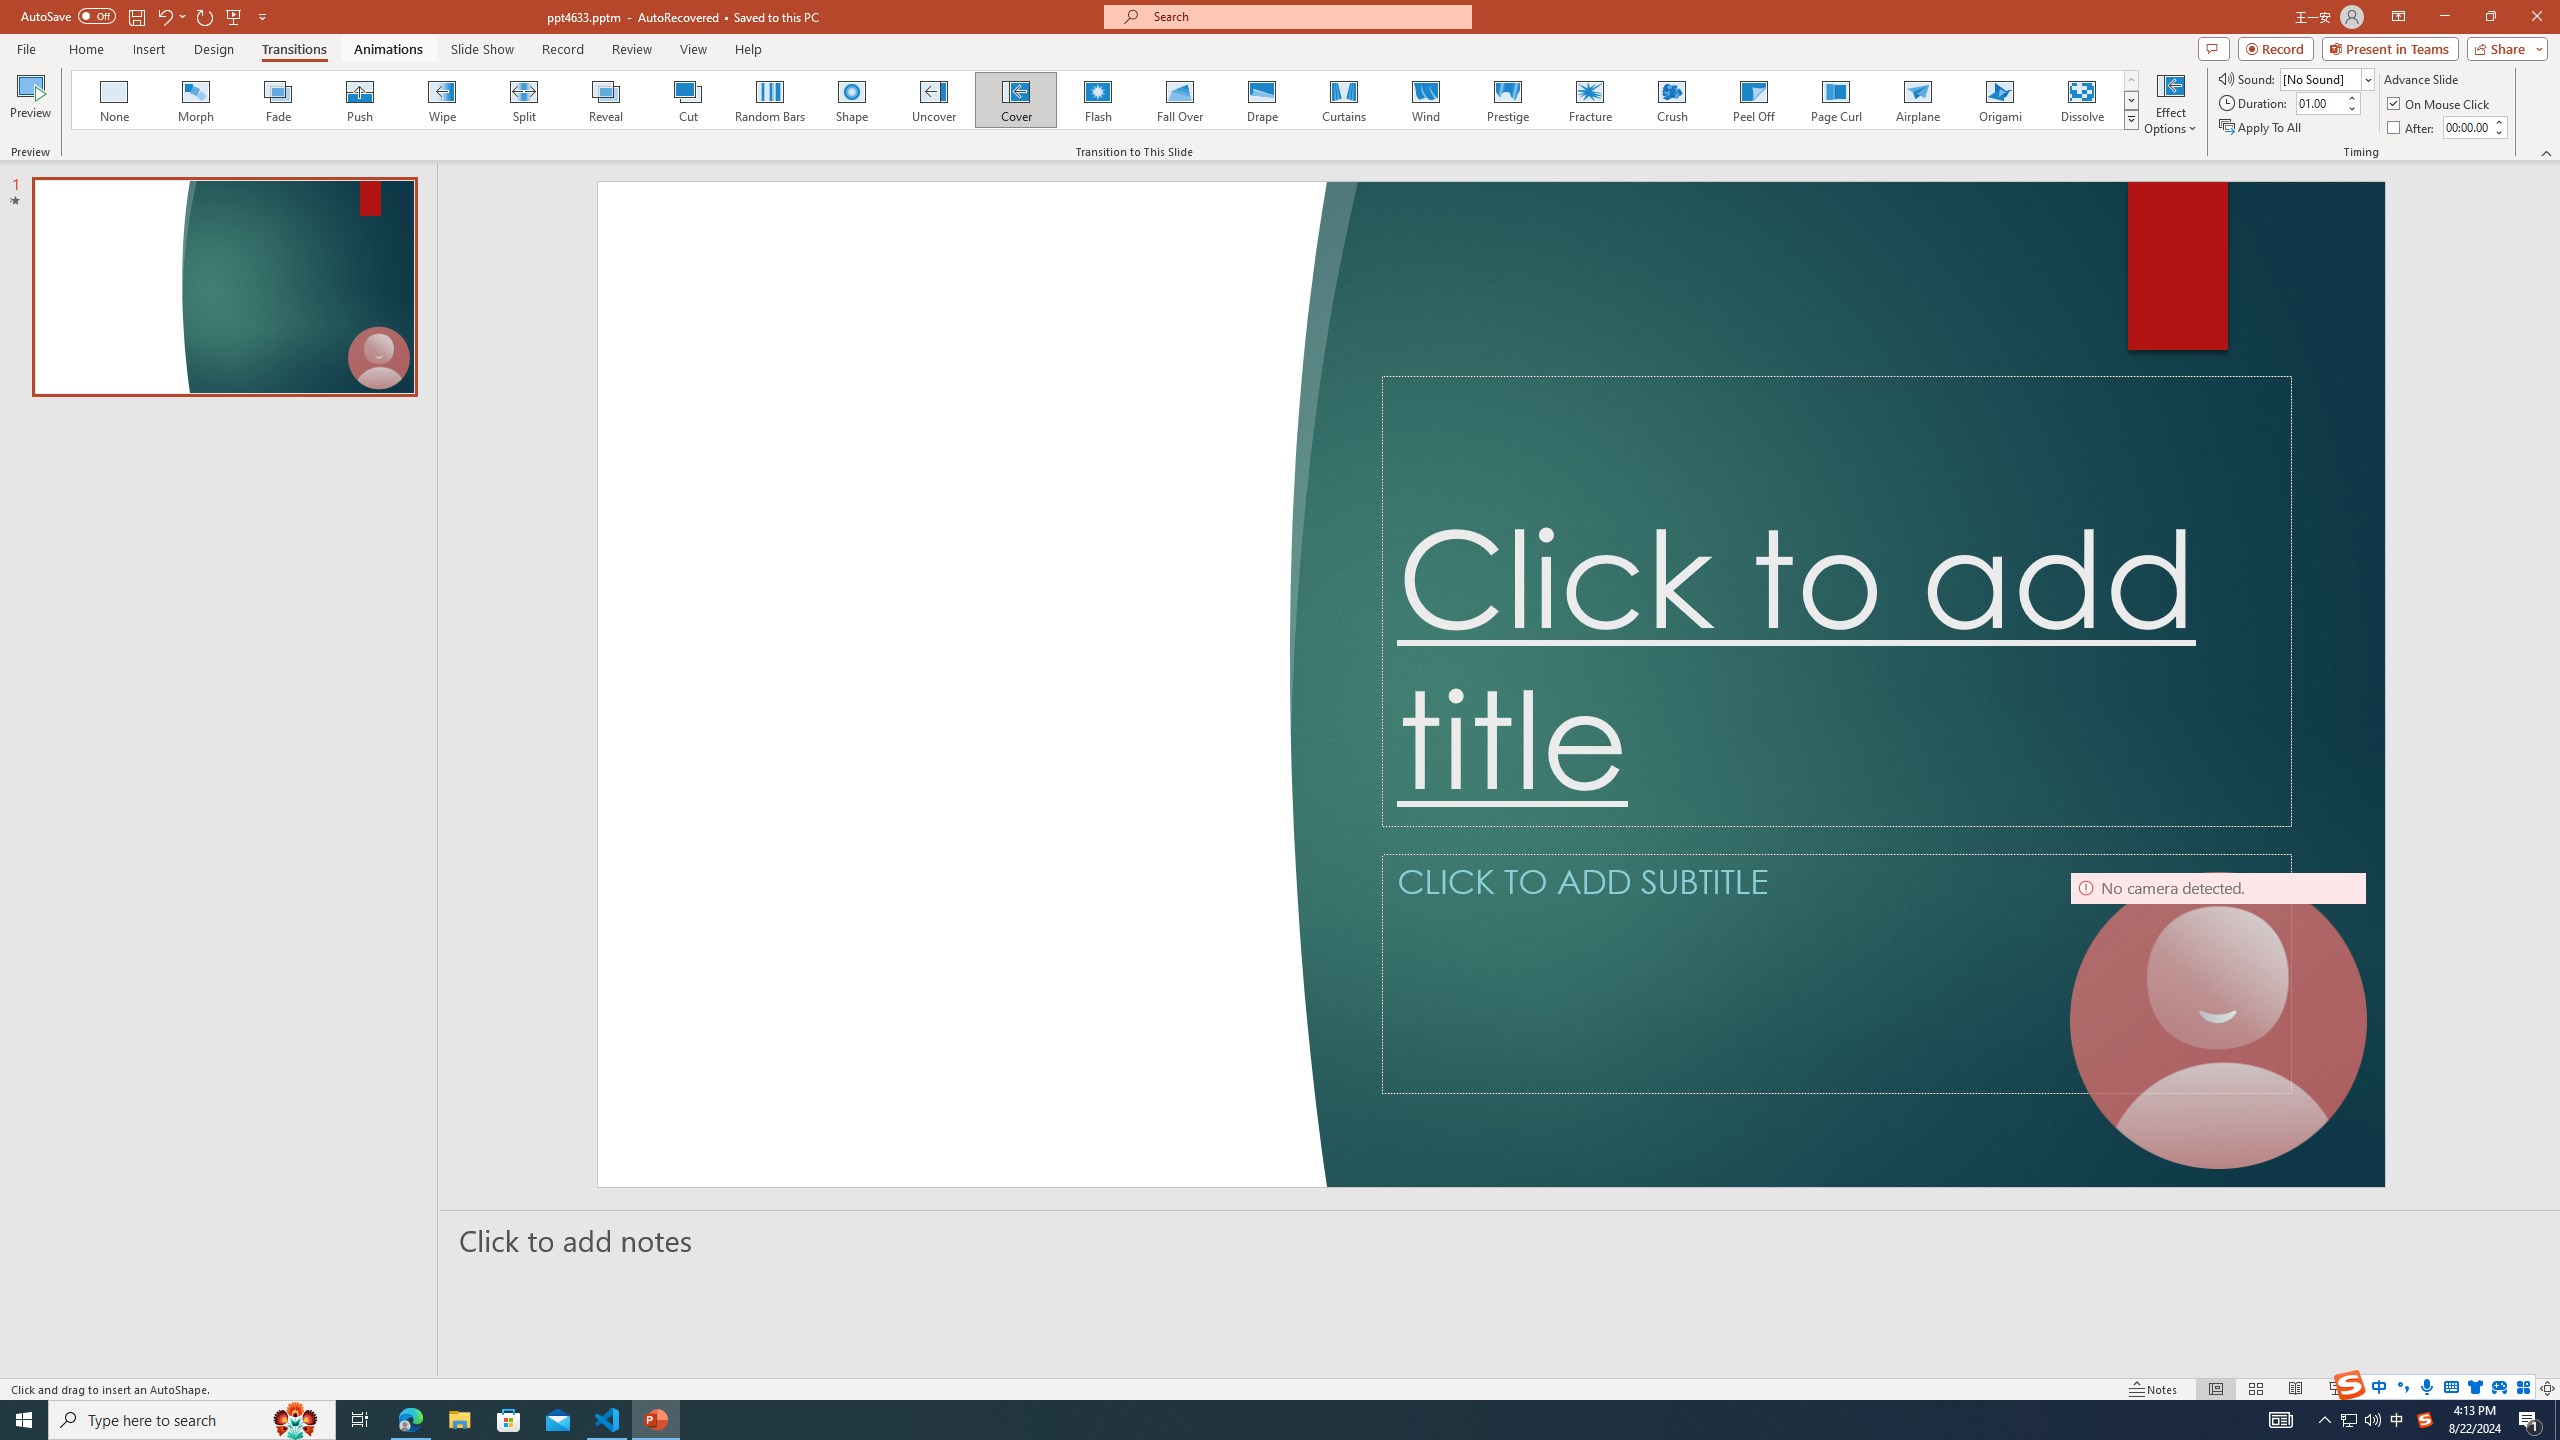 The image size is (2560, 1440). Describe the element at coordinates (150, 100) in the screenshot. I see `Office Theme` at that location.